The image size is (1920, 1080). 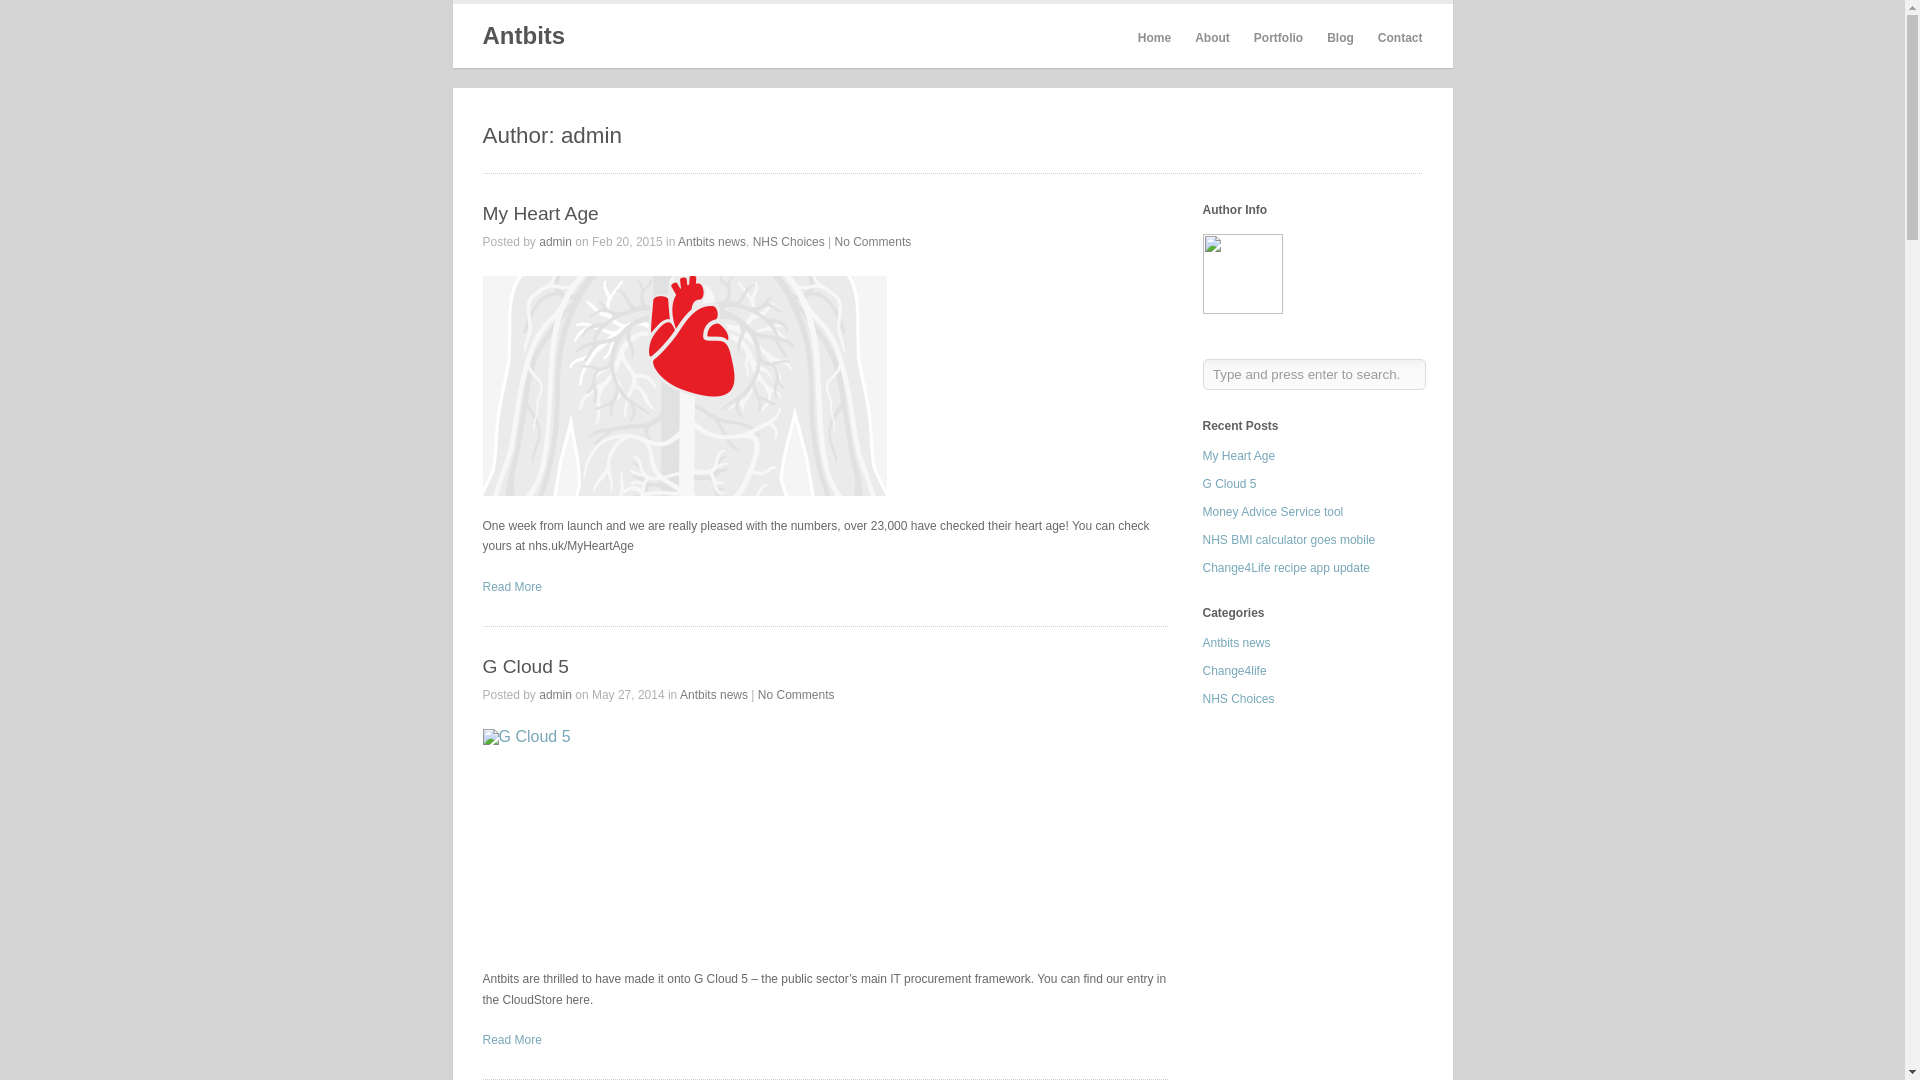 What do you see at coordinates (874, 242) in the screenshot?
I see `No Comments` at bounding box center [874, 242].